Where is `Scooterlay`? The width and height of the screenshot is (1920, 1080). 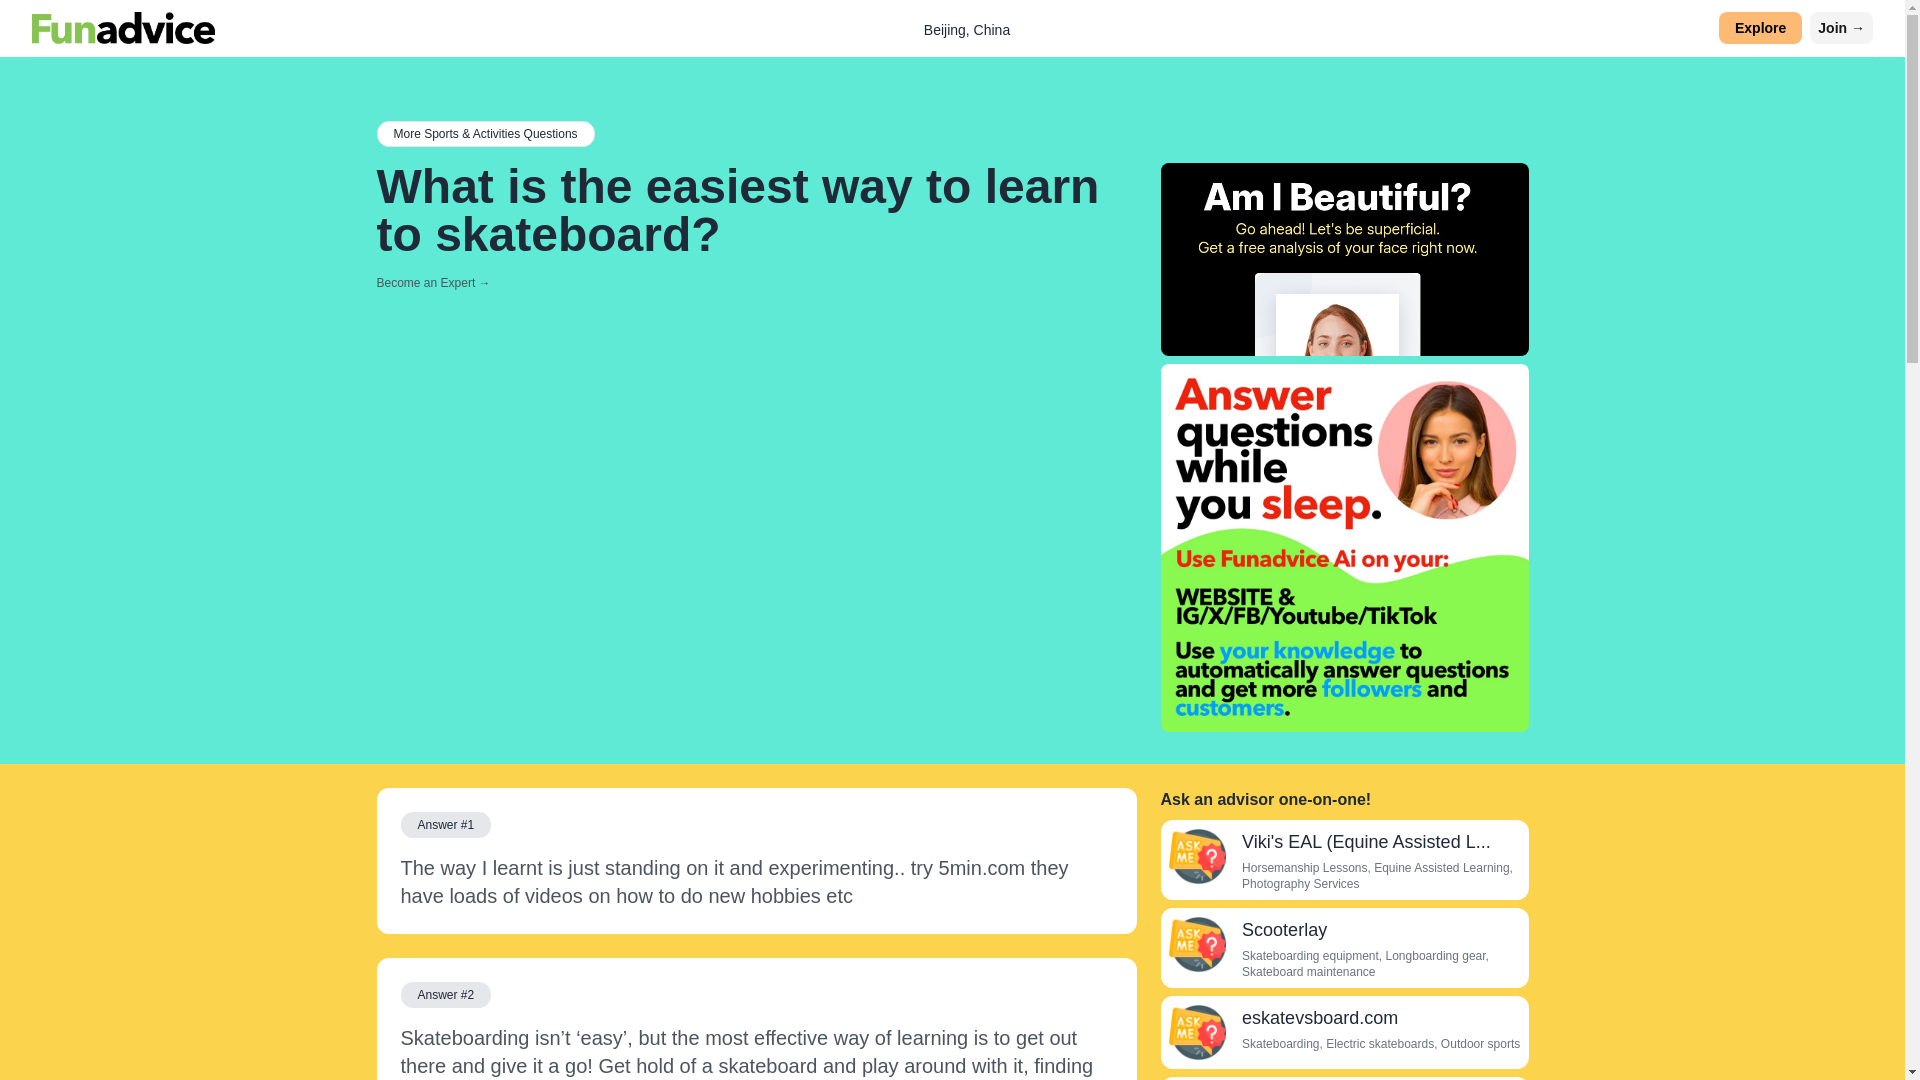
Scooterlay is located at coordinates (1196, 944).